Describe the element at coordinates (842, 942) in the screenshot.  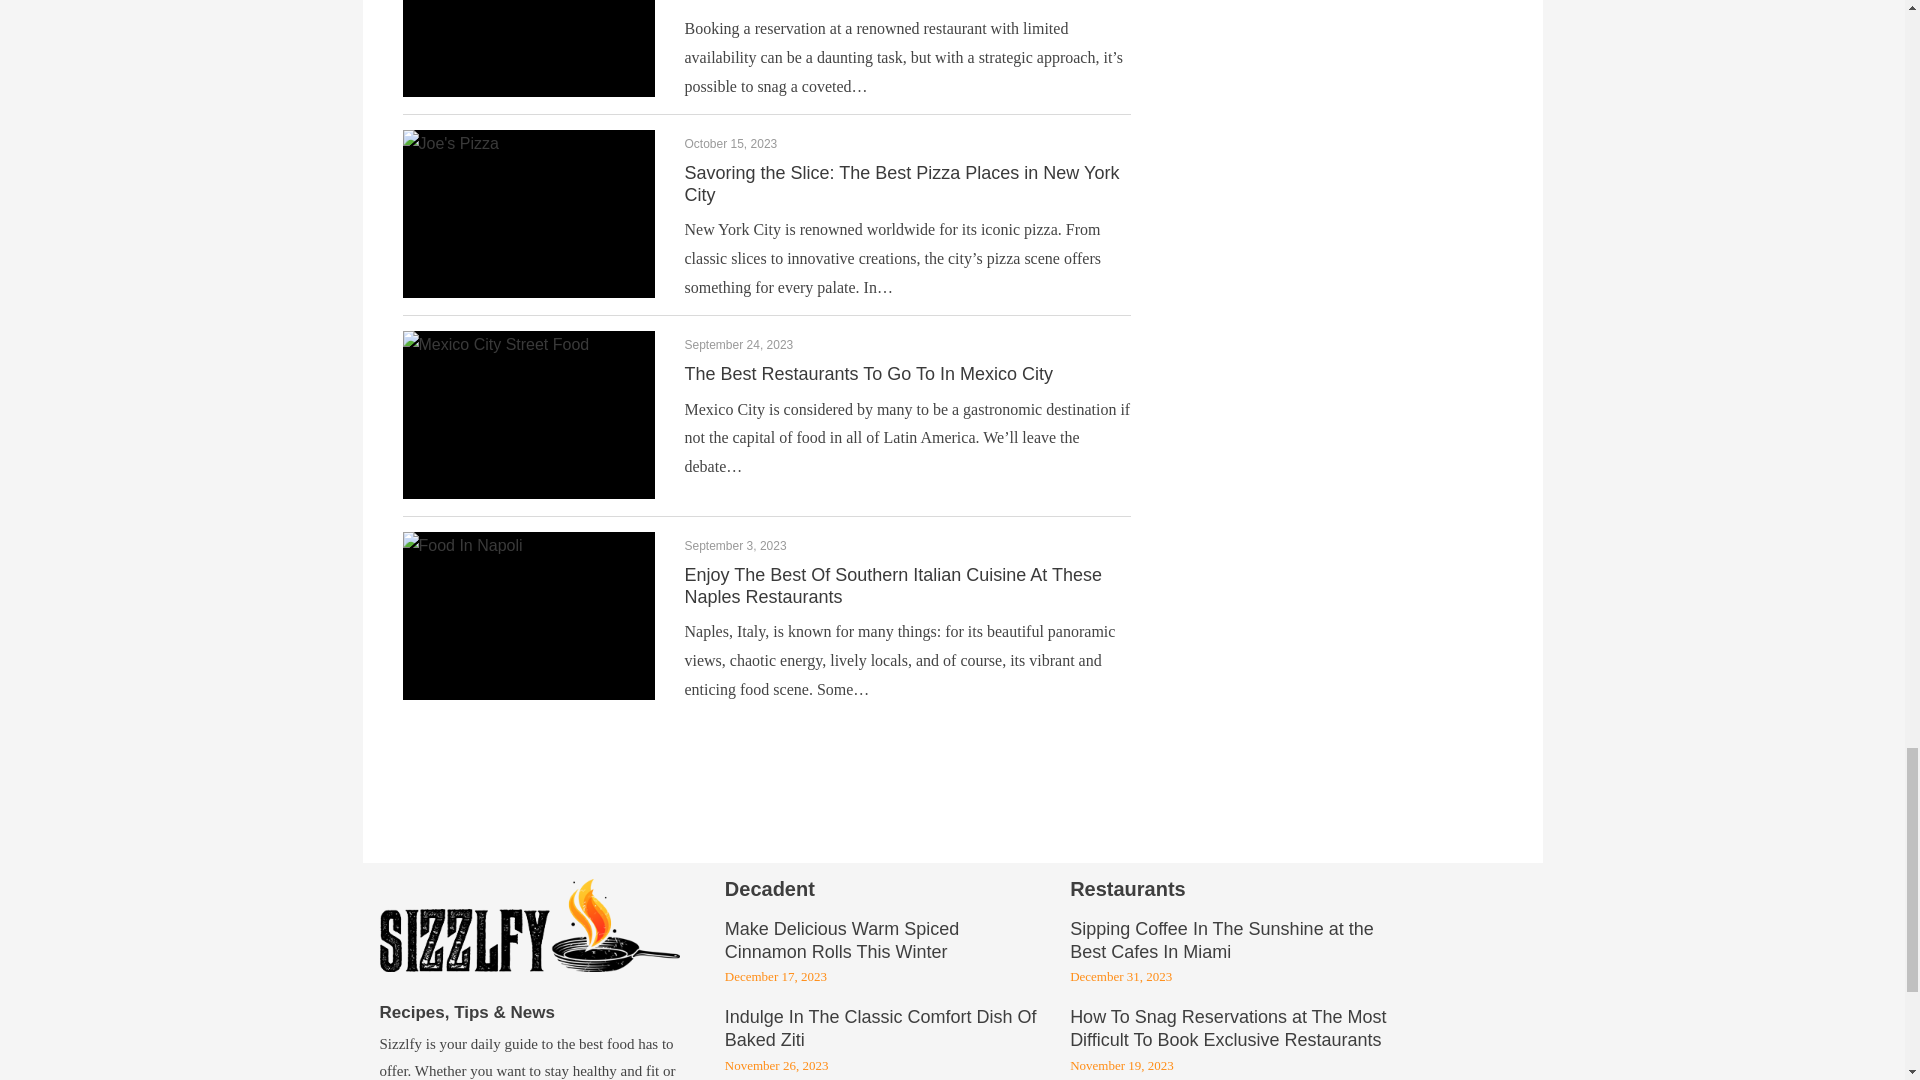
I see `Make Delicious Warm Spiced Cinnamon Rolls This Winter` at that location.